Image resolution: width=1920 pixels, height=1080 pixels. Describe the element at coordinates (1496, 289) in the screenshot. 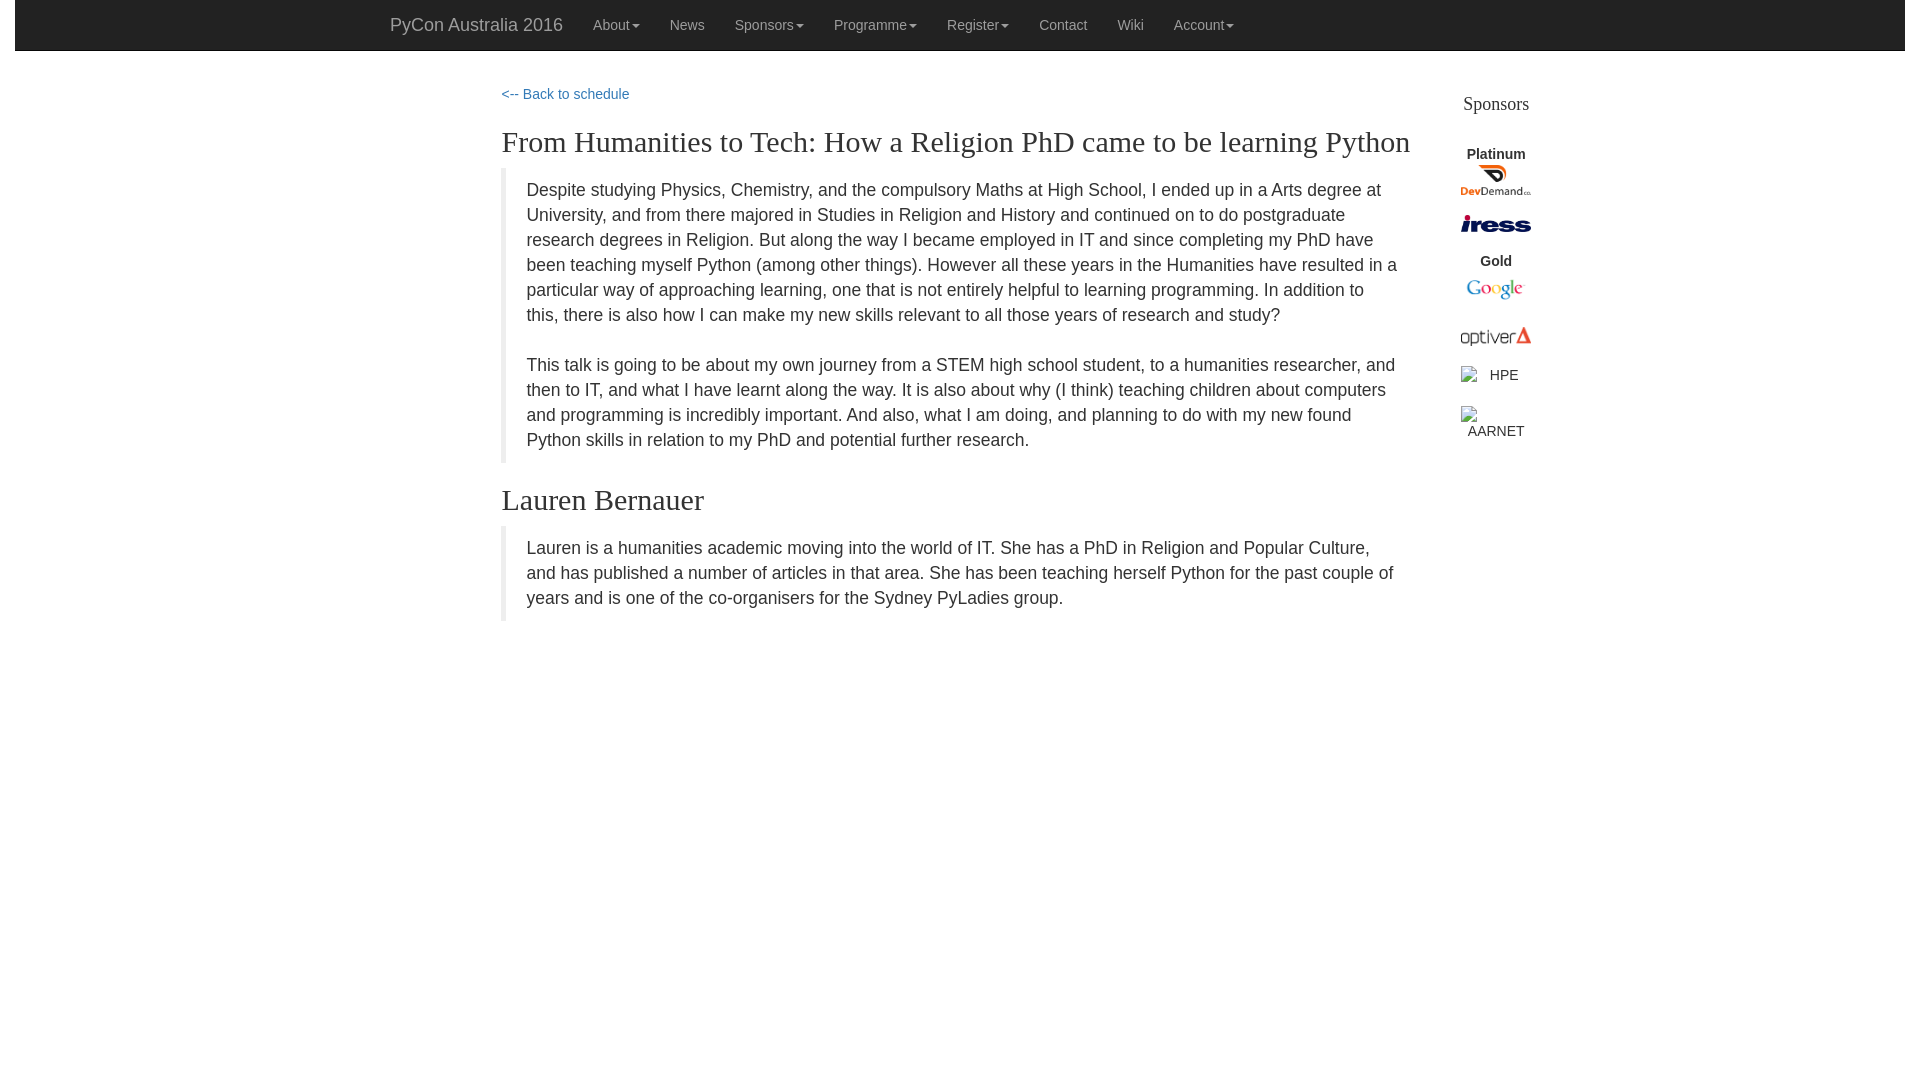

I see `Google` at that location.